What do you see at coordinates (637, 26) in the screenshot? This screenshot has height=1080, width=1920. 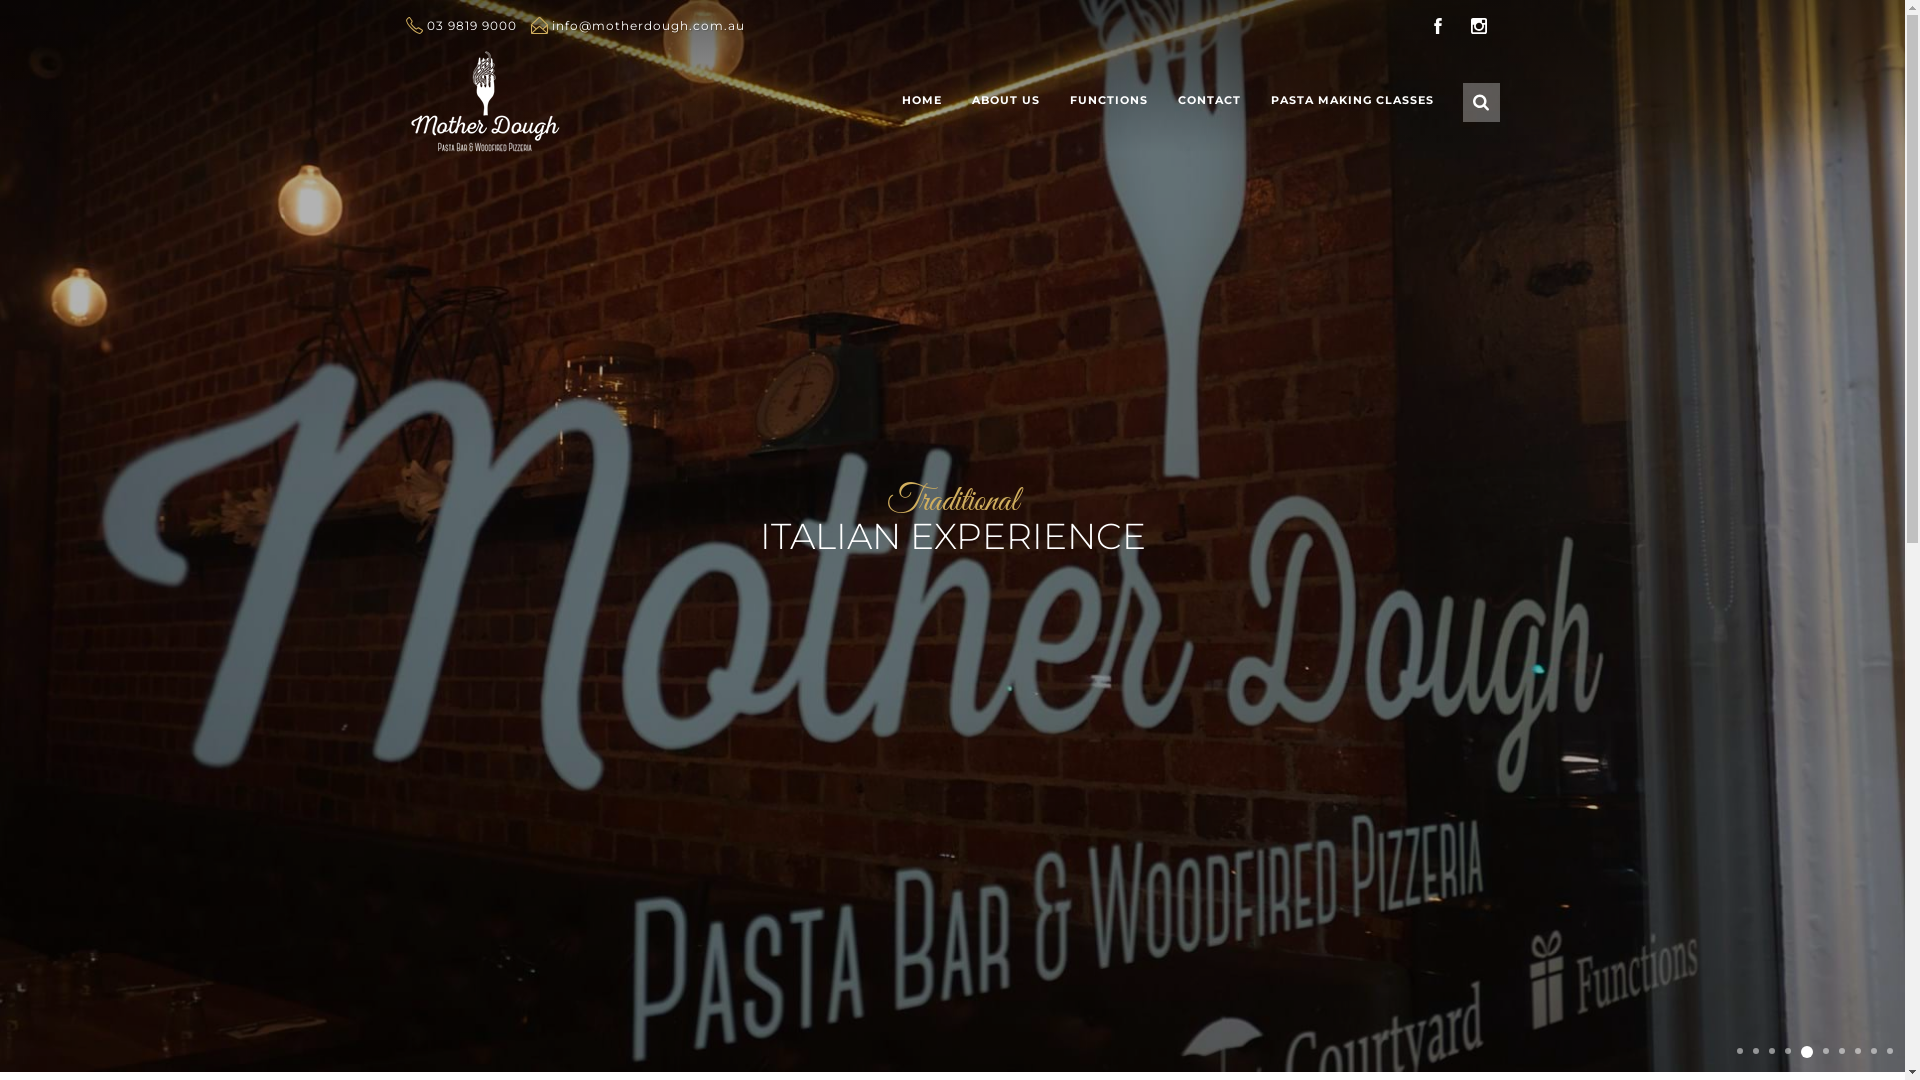 I see `info@motherdough.com.au` at bounding box center [637, 26].